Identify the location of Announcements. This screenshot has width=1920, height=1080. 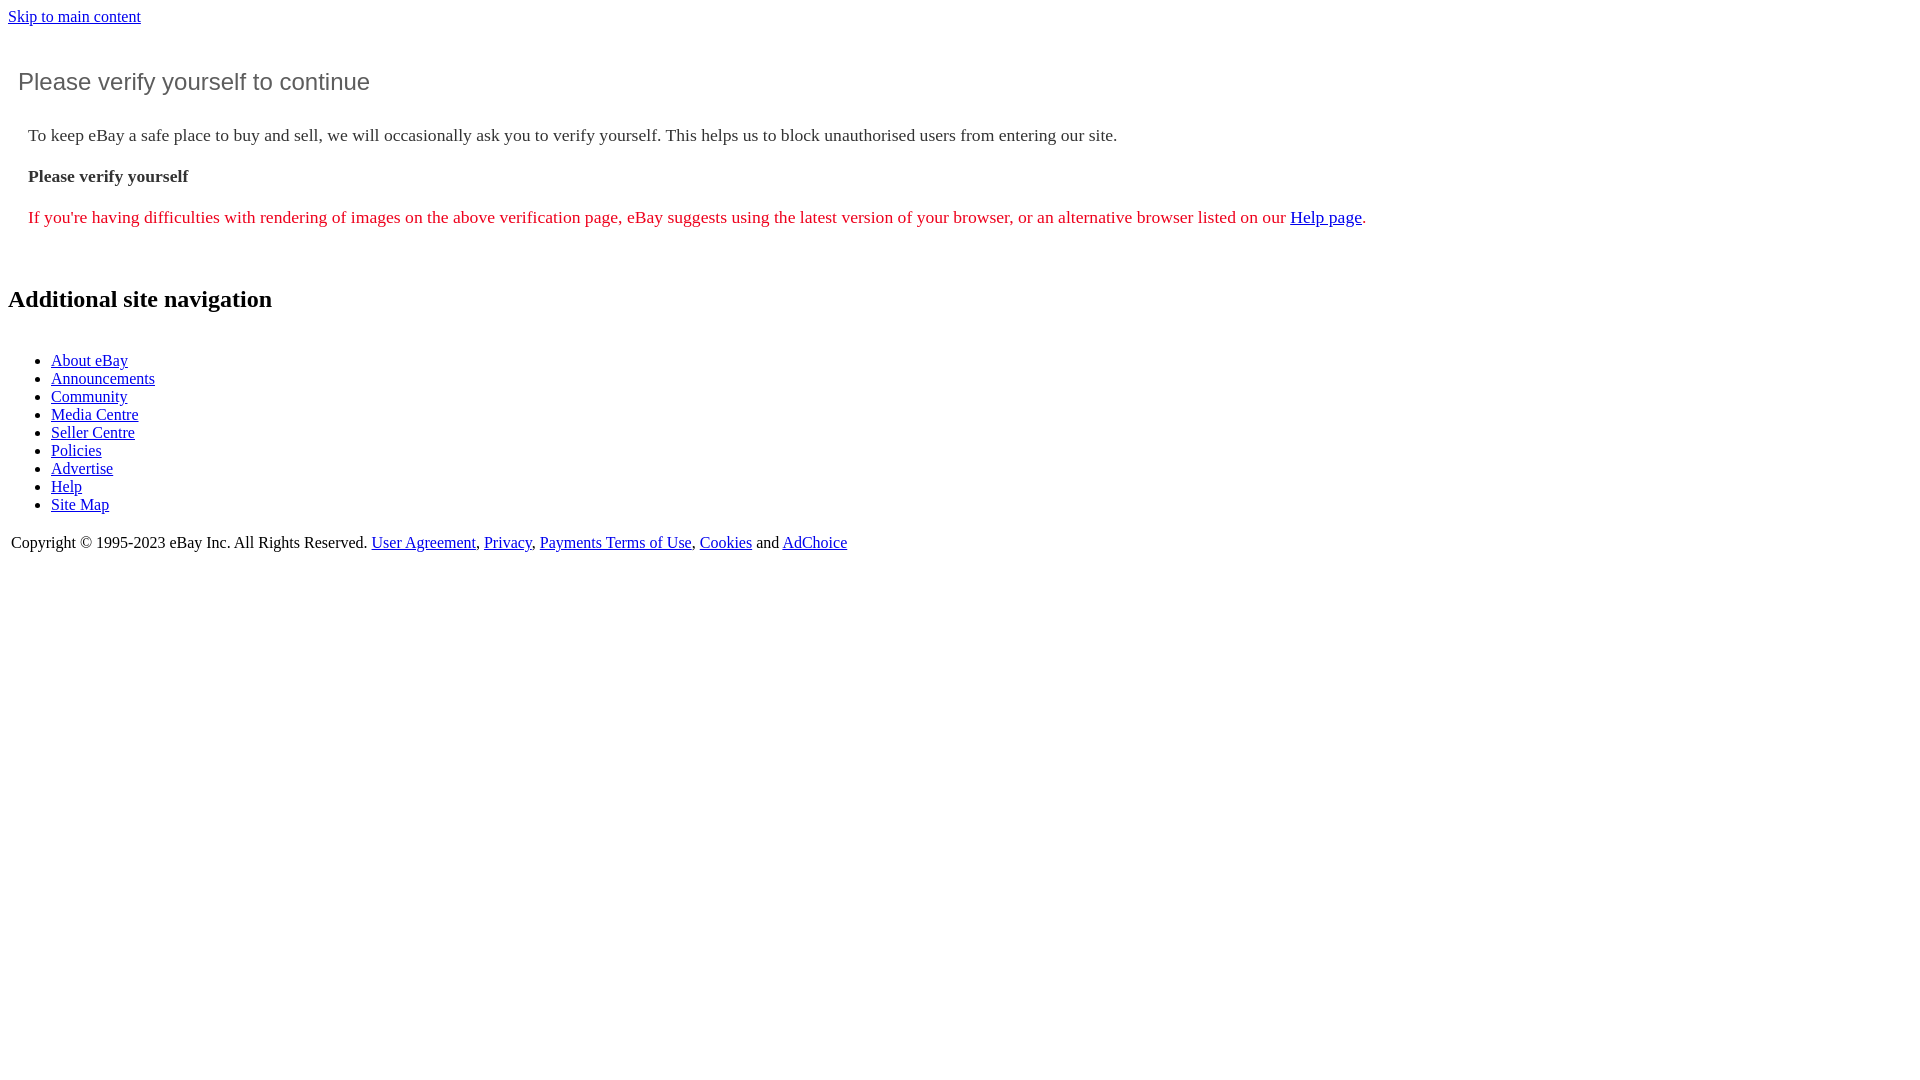
(103, 378).